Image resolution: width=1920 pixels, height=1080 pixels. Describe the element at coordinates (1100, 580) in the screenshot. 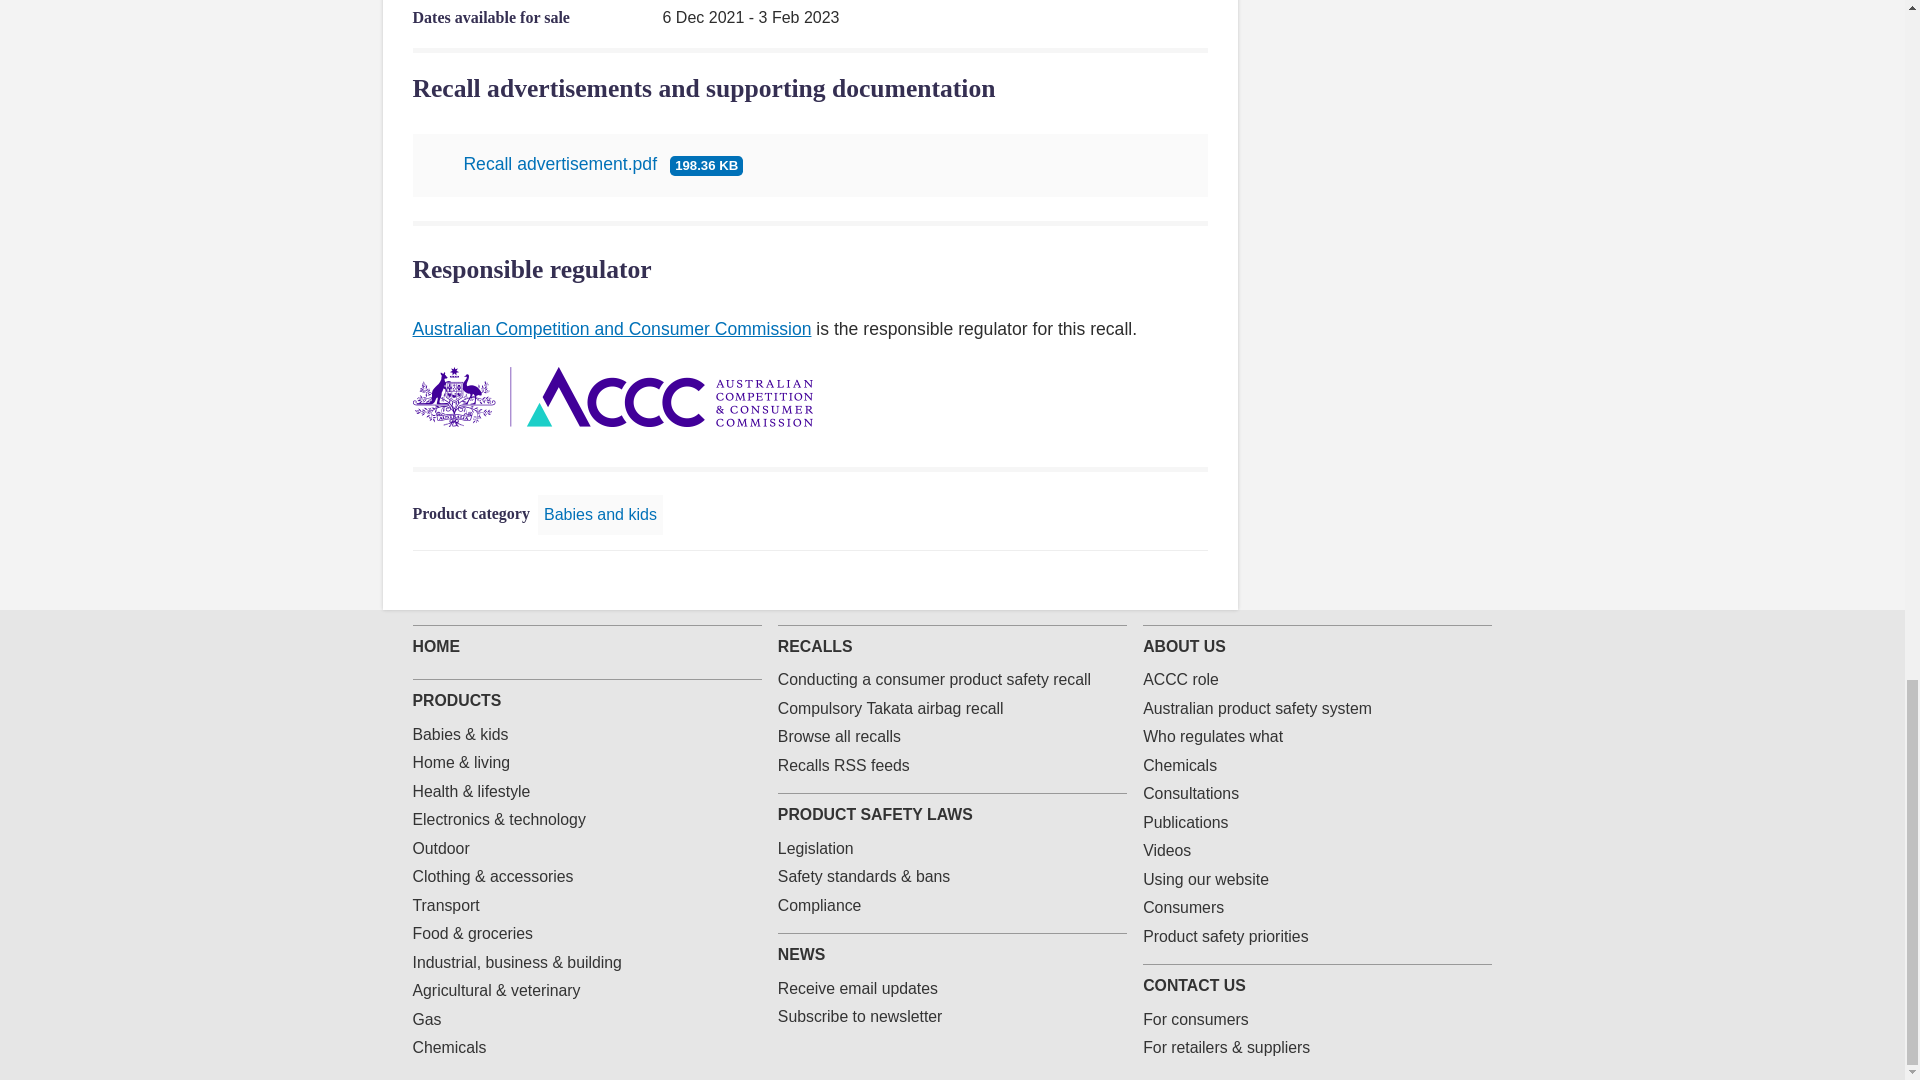

I see `Share on Twitter` at that location.